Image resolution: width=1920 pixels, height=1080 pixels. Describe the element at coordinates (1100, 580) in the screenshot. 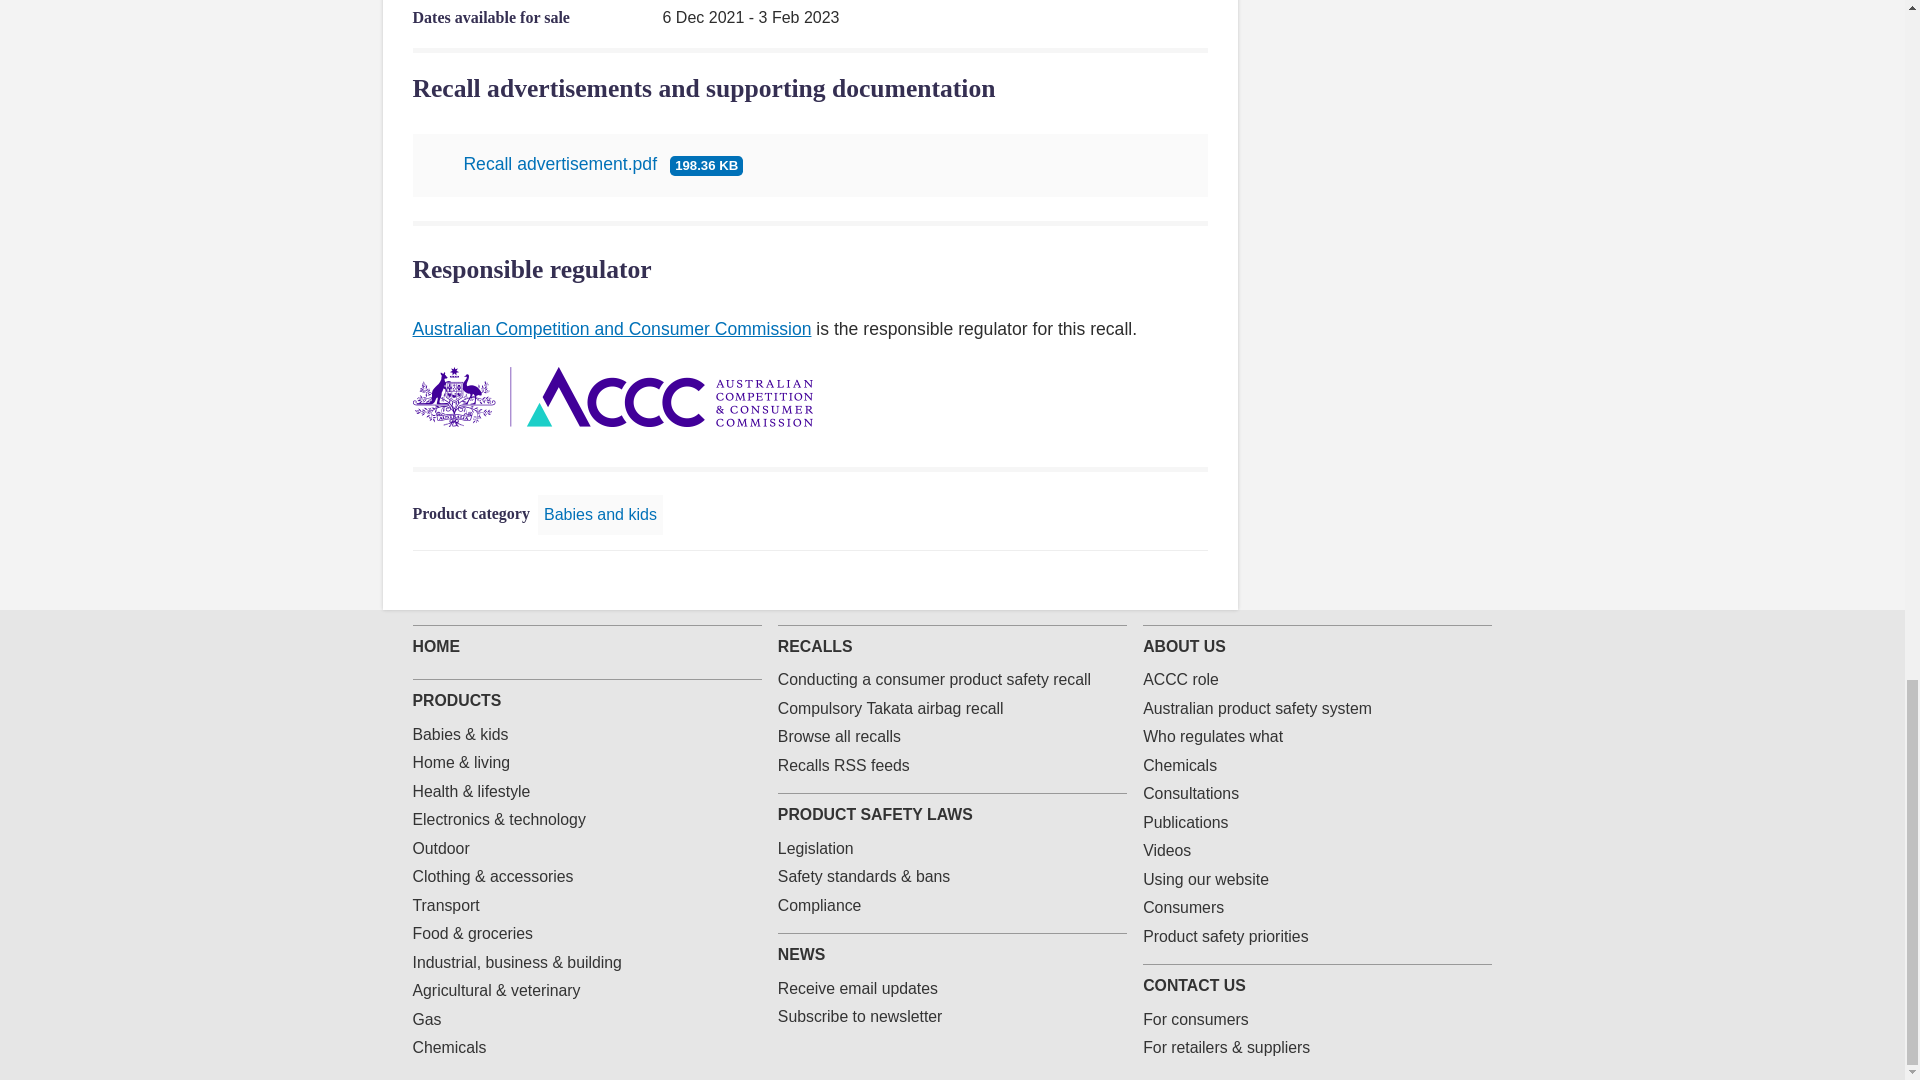

I see `Share on Twitter` at that location.